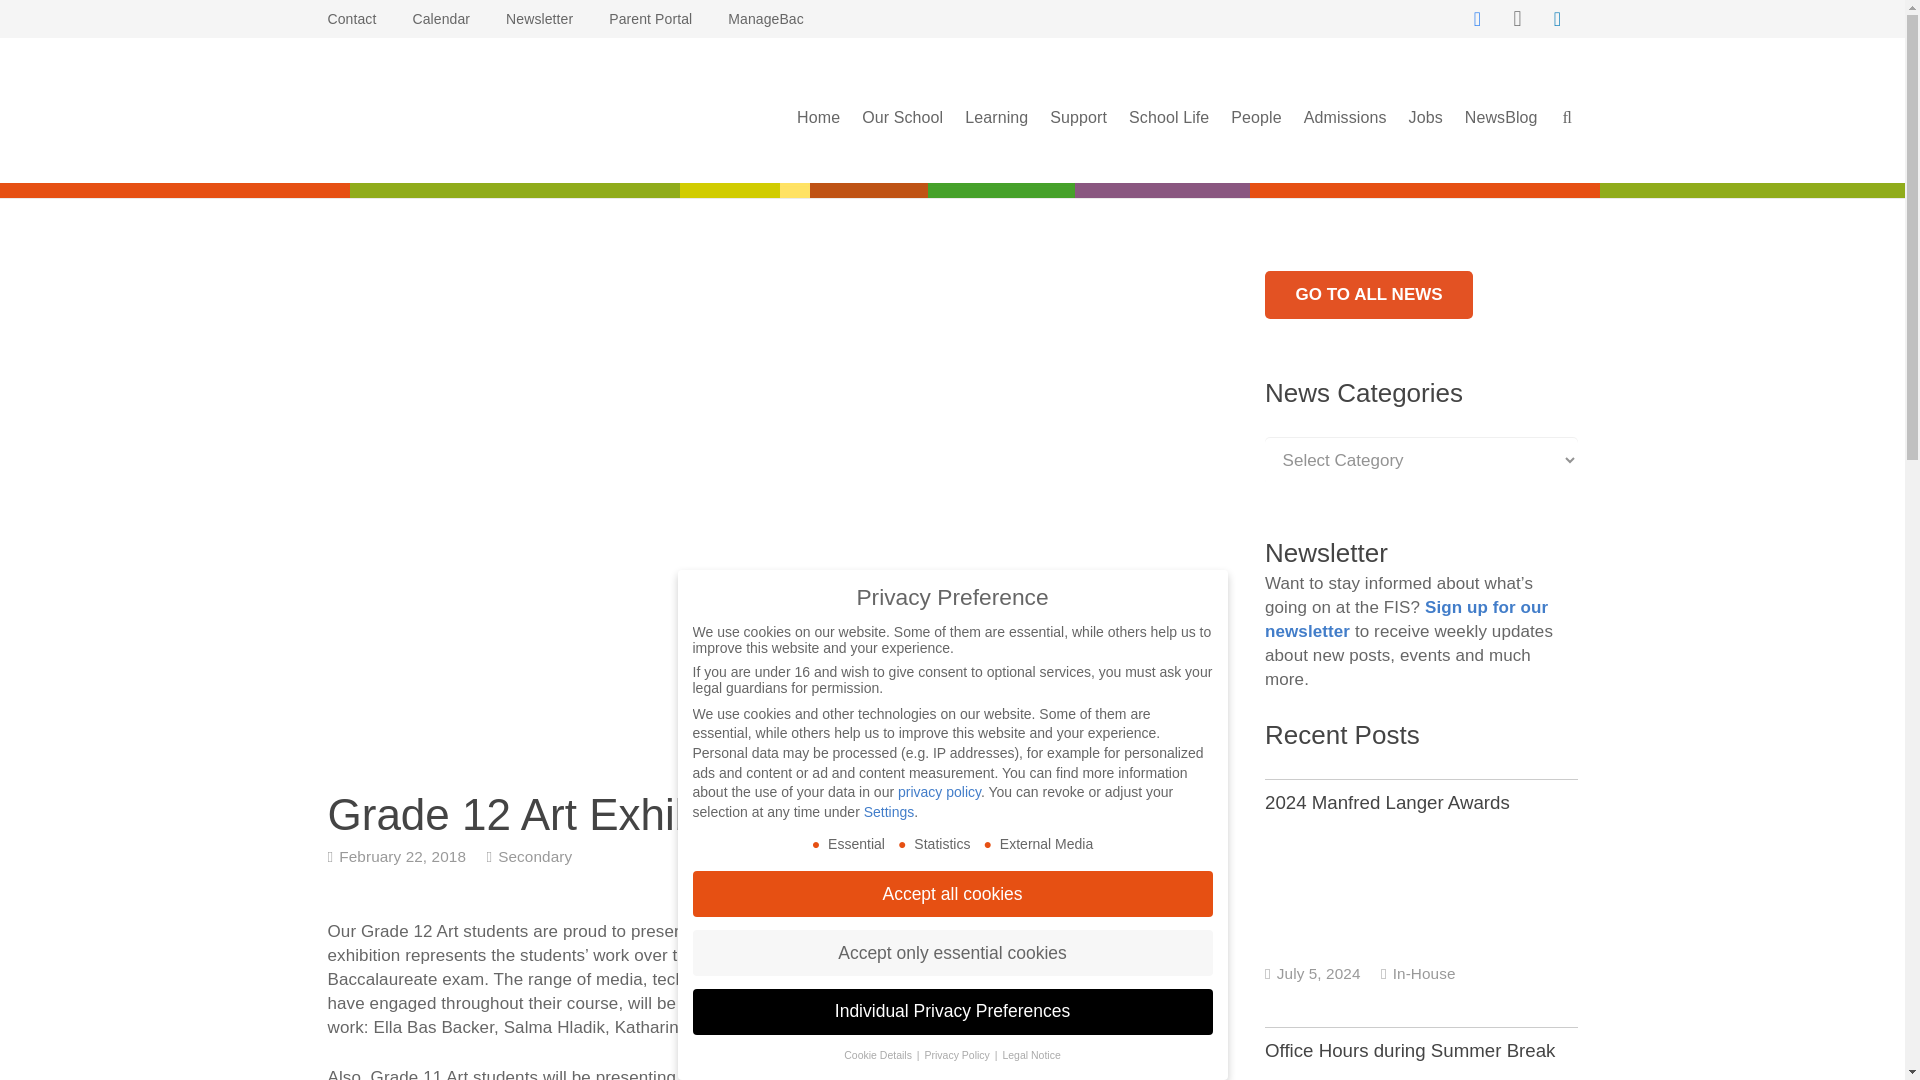 The height and width of the screenshot is (1080, 1920). I want to click on School Life, so click(1168, 117).